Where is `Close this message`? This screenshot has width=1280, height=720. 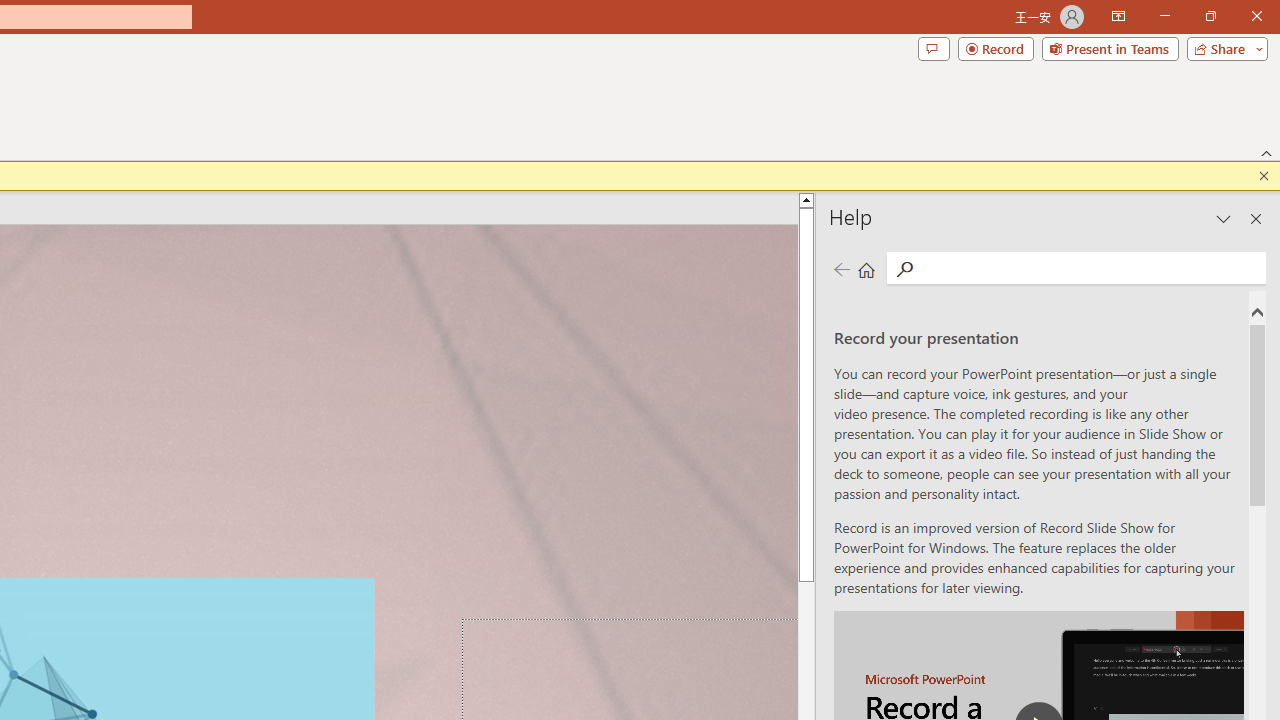
Close this message is located at coordinates (1264, 176).